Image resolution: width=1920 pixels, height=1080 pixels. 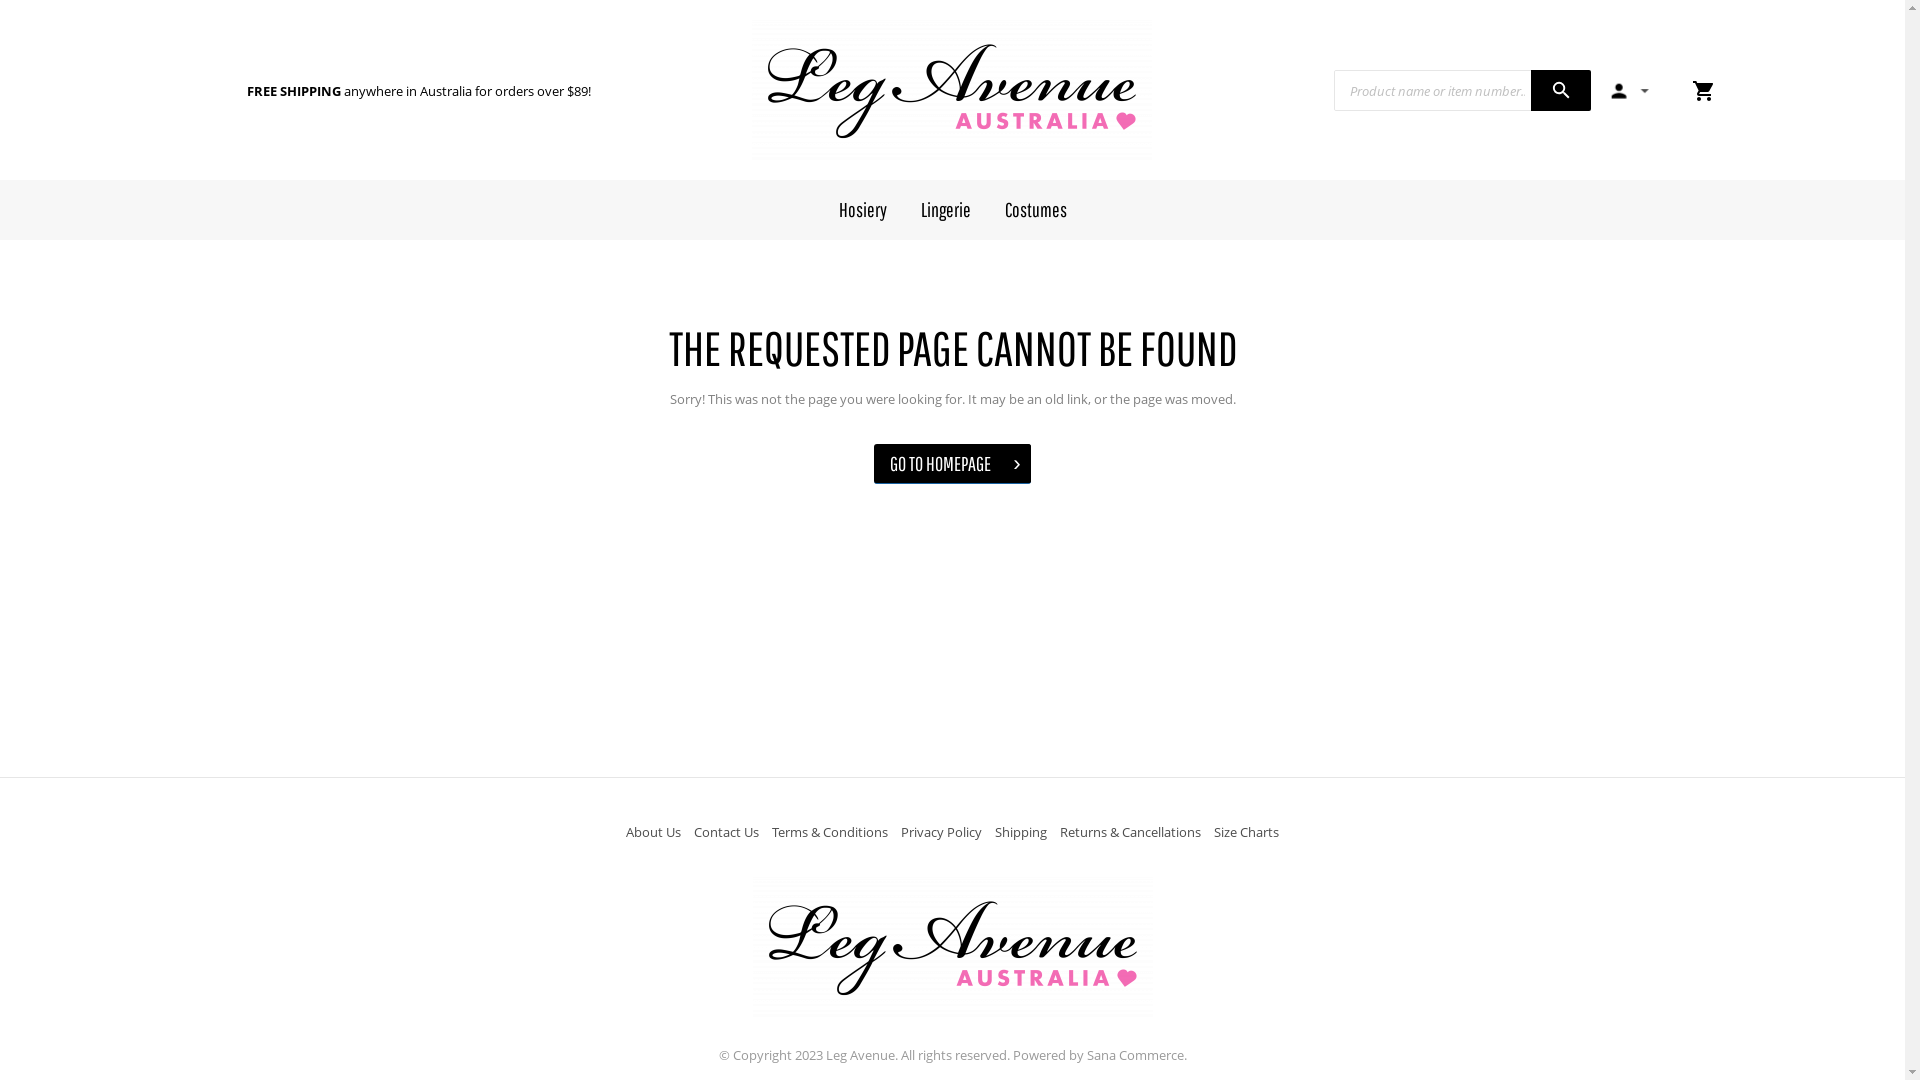 I want to click on Terms & Conditions, so click(x=830, y=832).